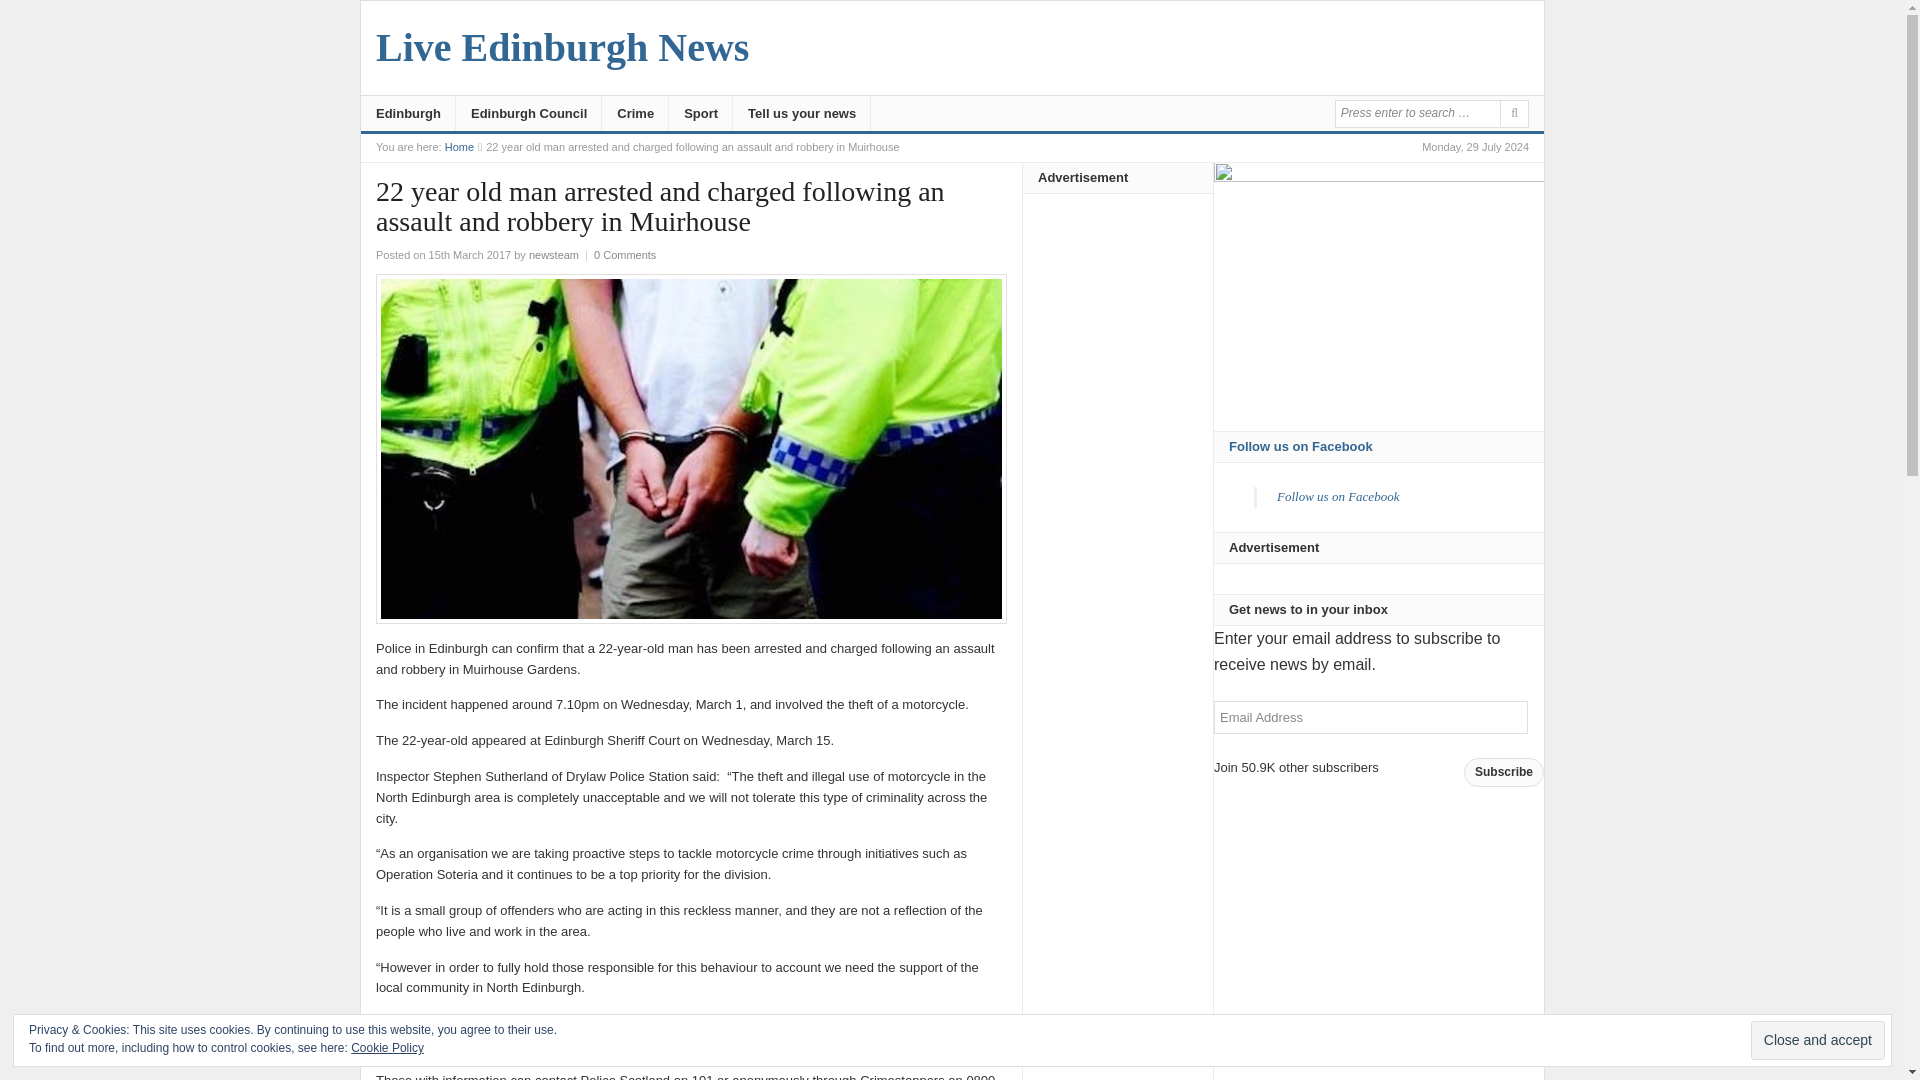 The width and height of the screenshot is (1920, 1080). I want to click on Home, so click(460, 147).